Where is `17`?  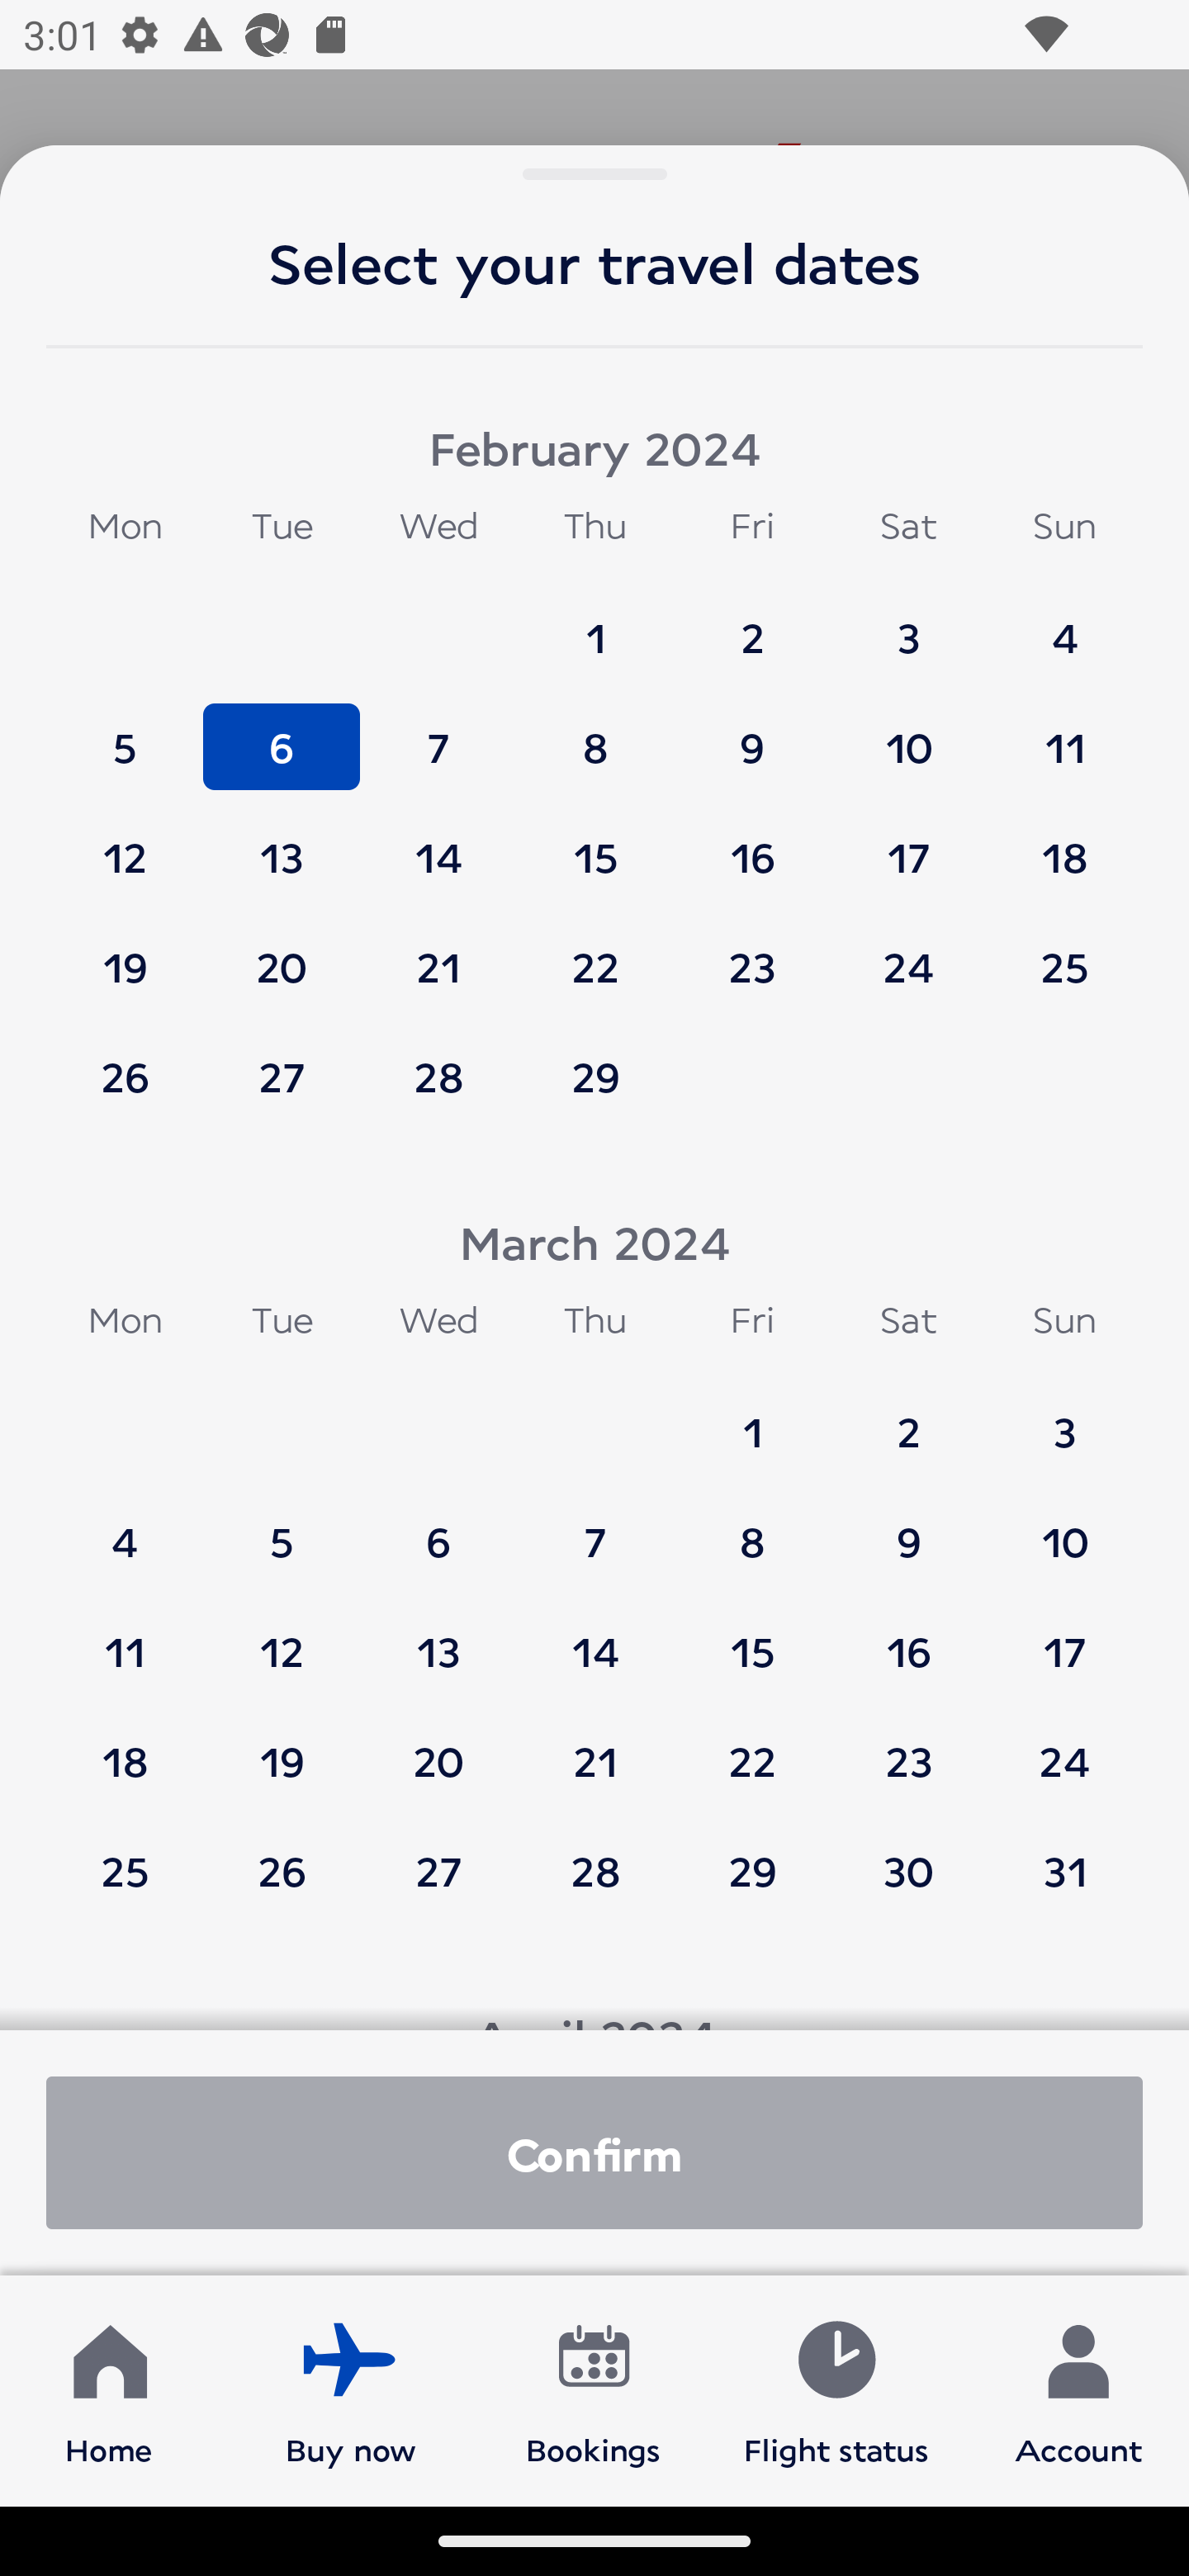 17 is located at coordinates (1064, 1636).